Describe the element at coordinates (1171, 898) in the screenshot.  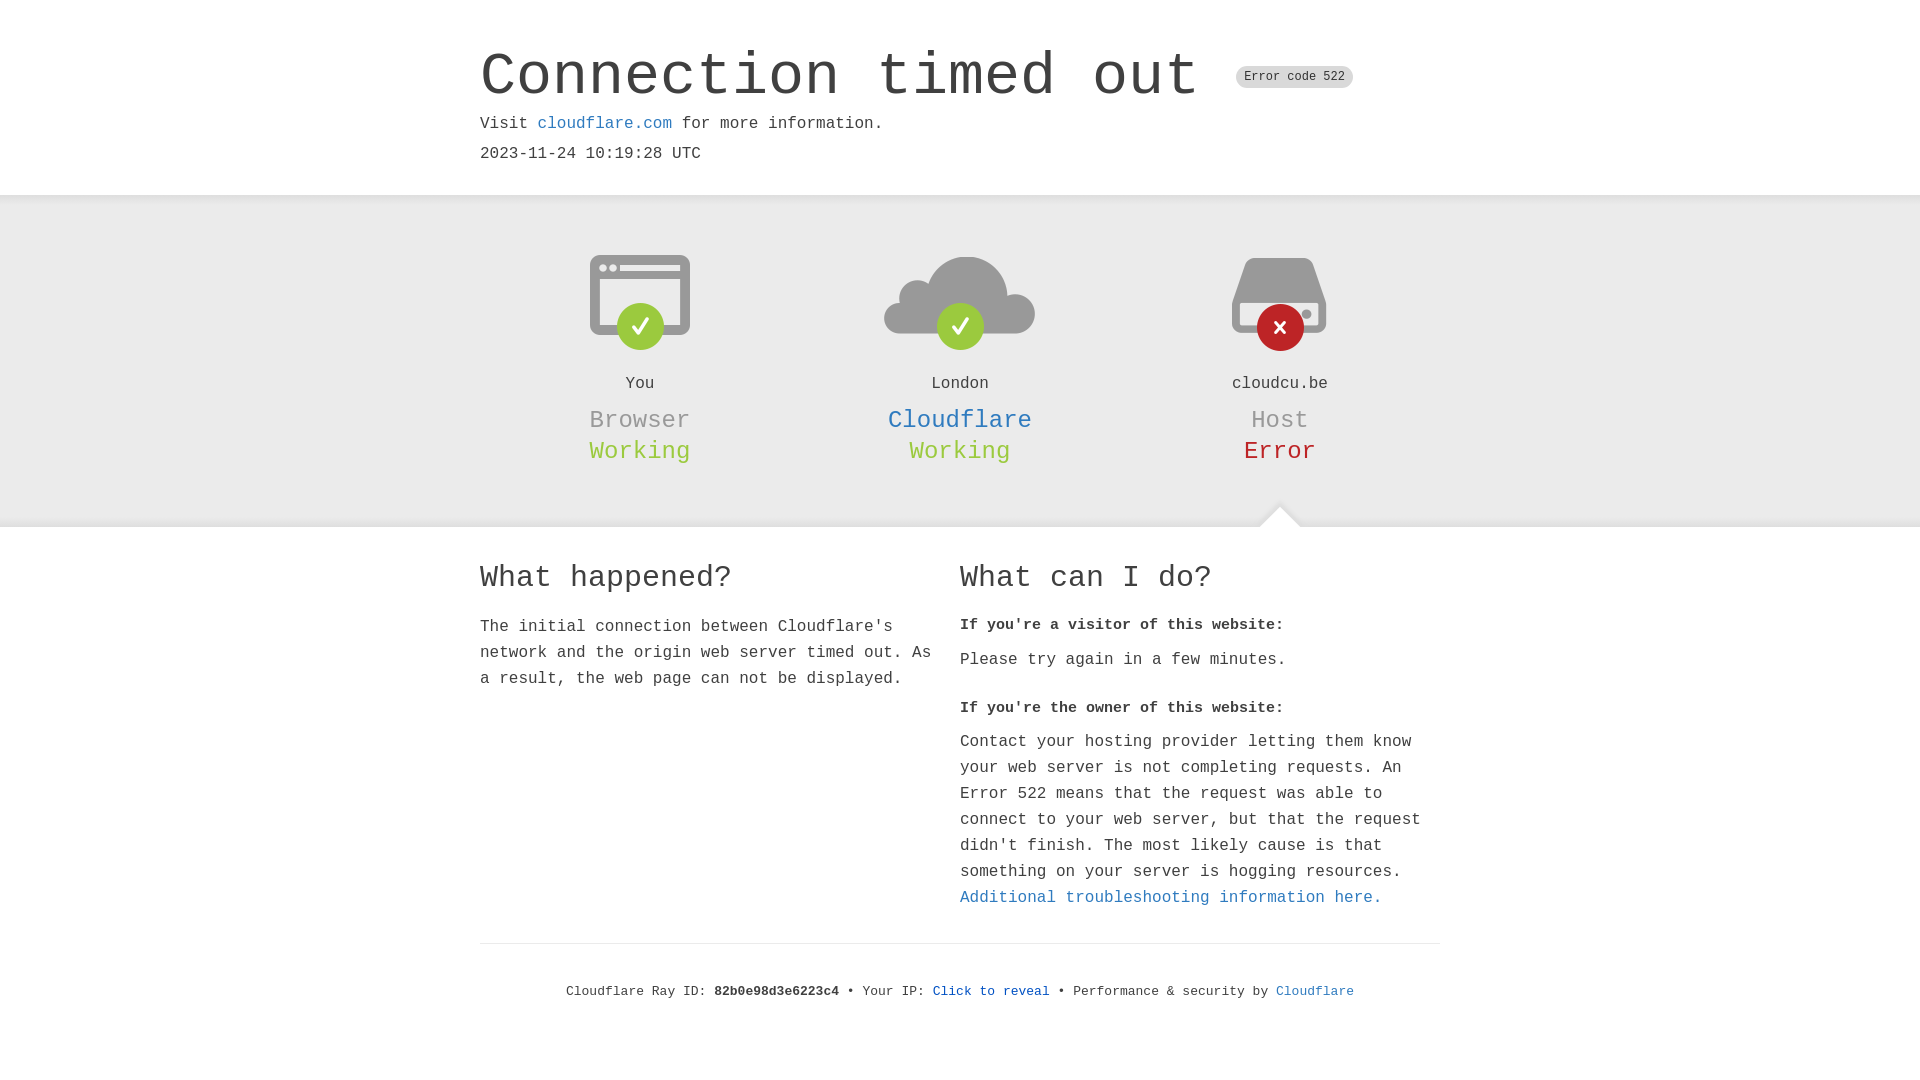
I see `Additional troubleshooting information here.` at that location.